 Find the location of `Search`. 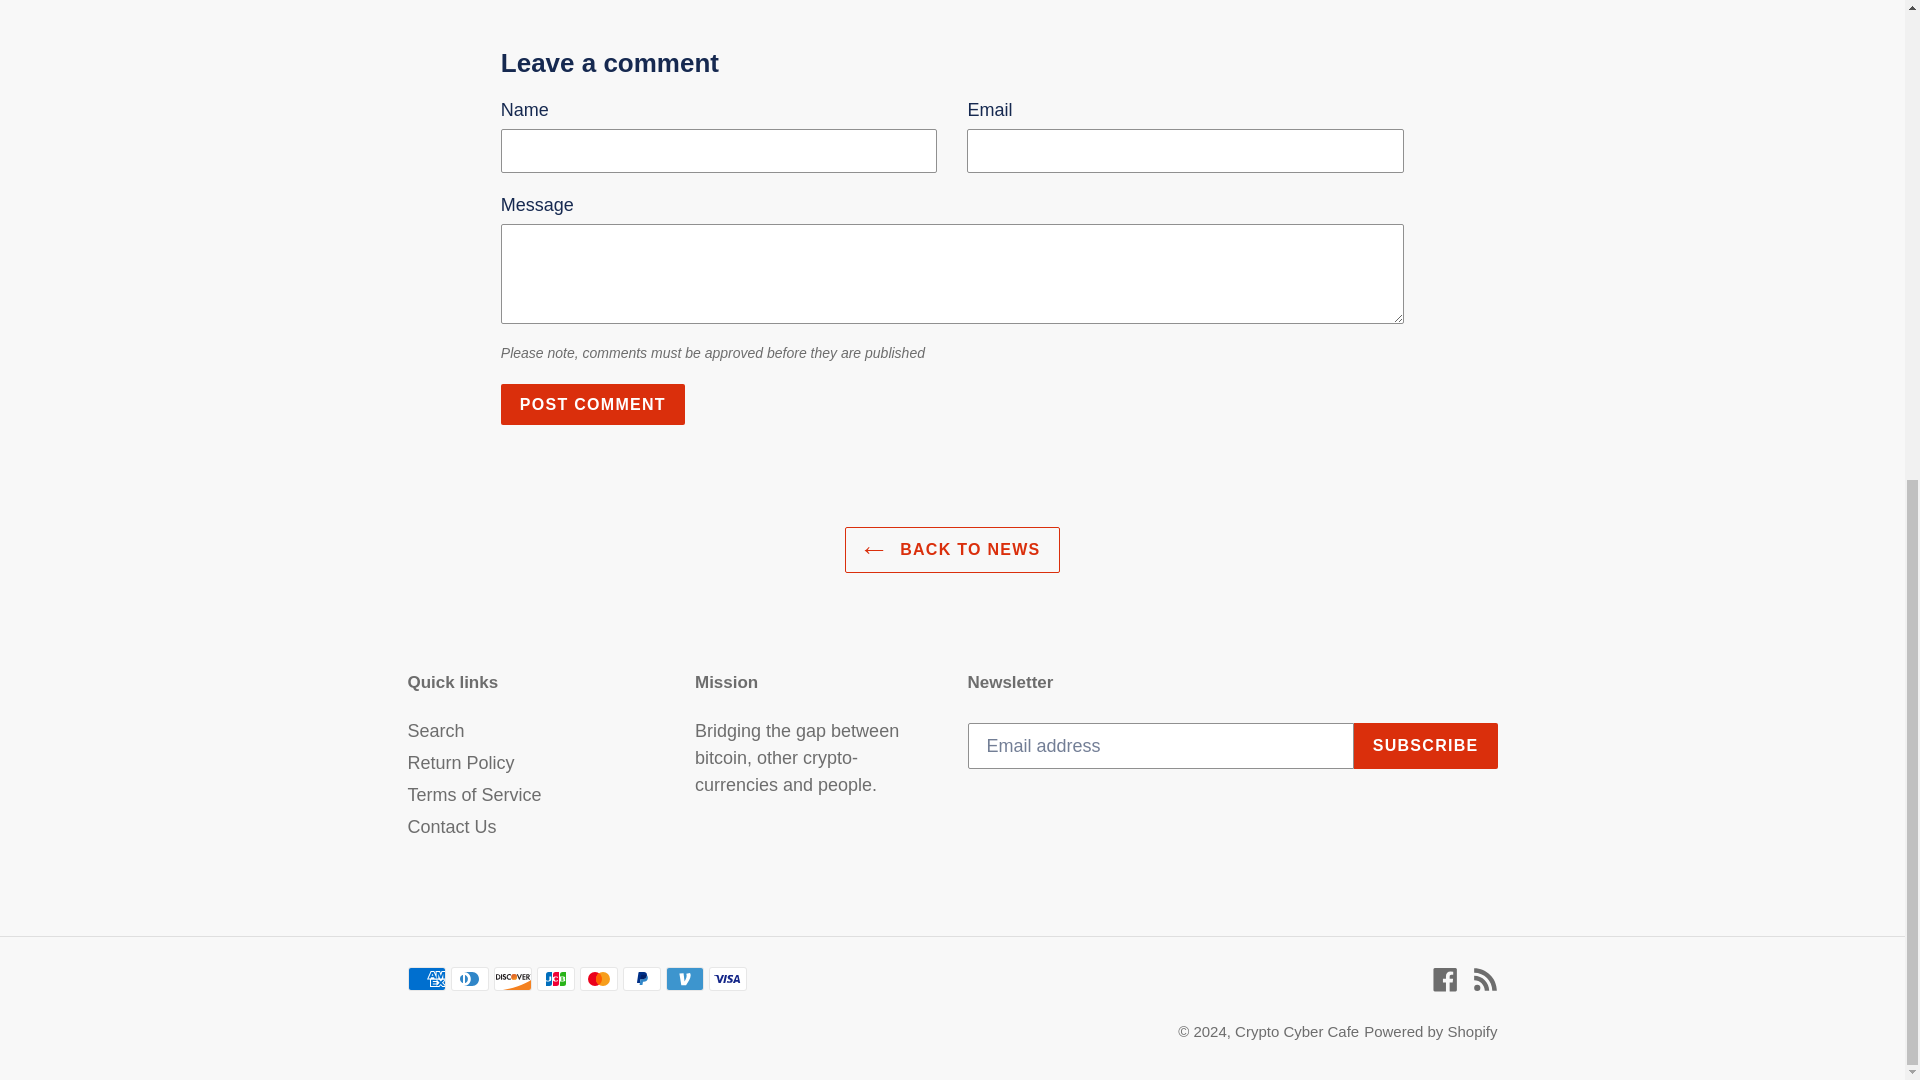

Search is located at coordinates (436, 730).